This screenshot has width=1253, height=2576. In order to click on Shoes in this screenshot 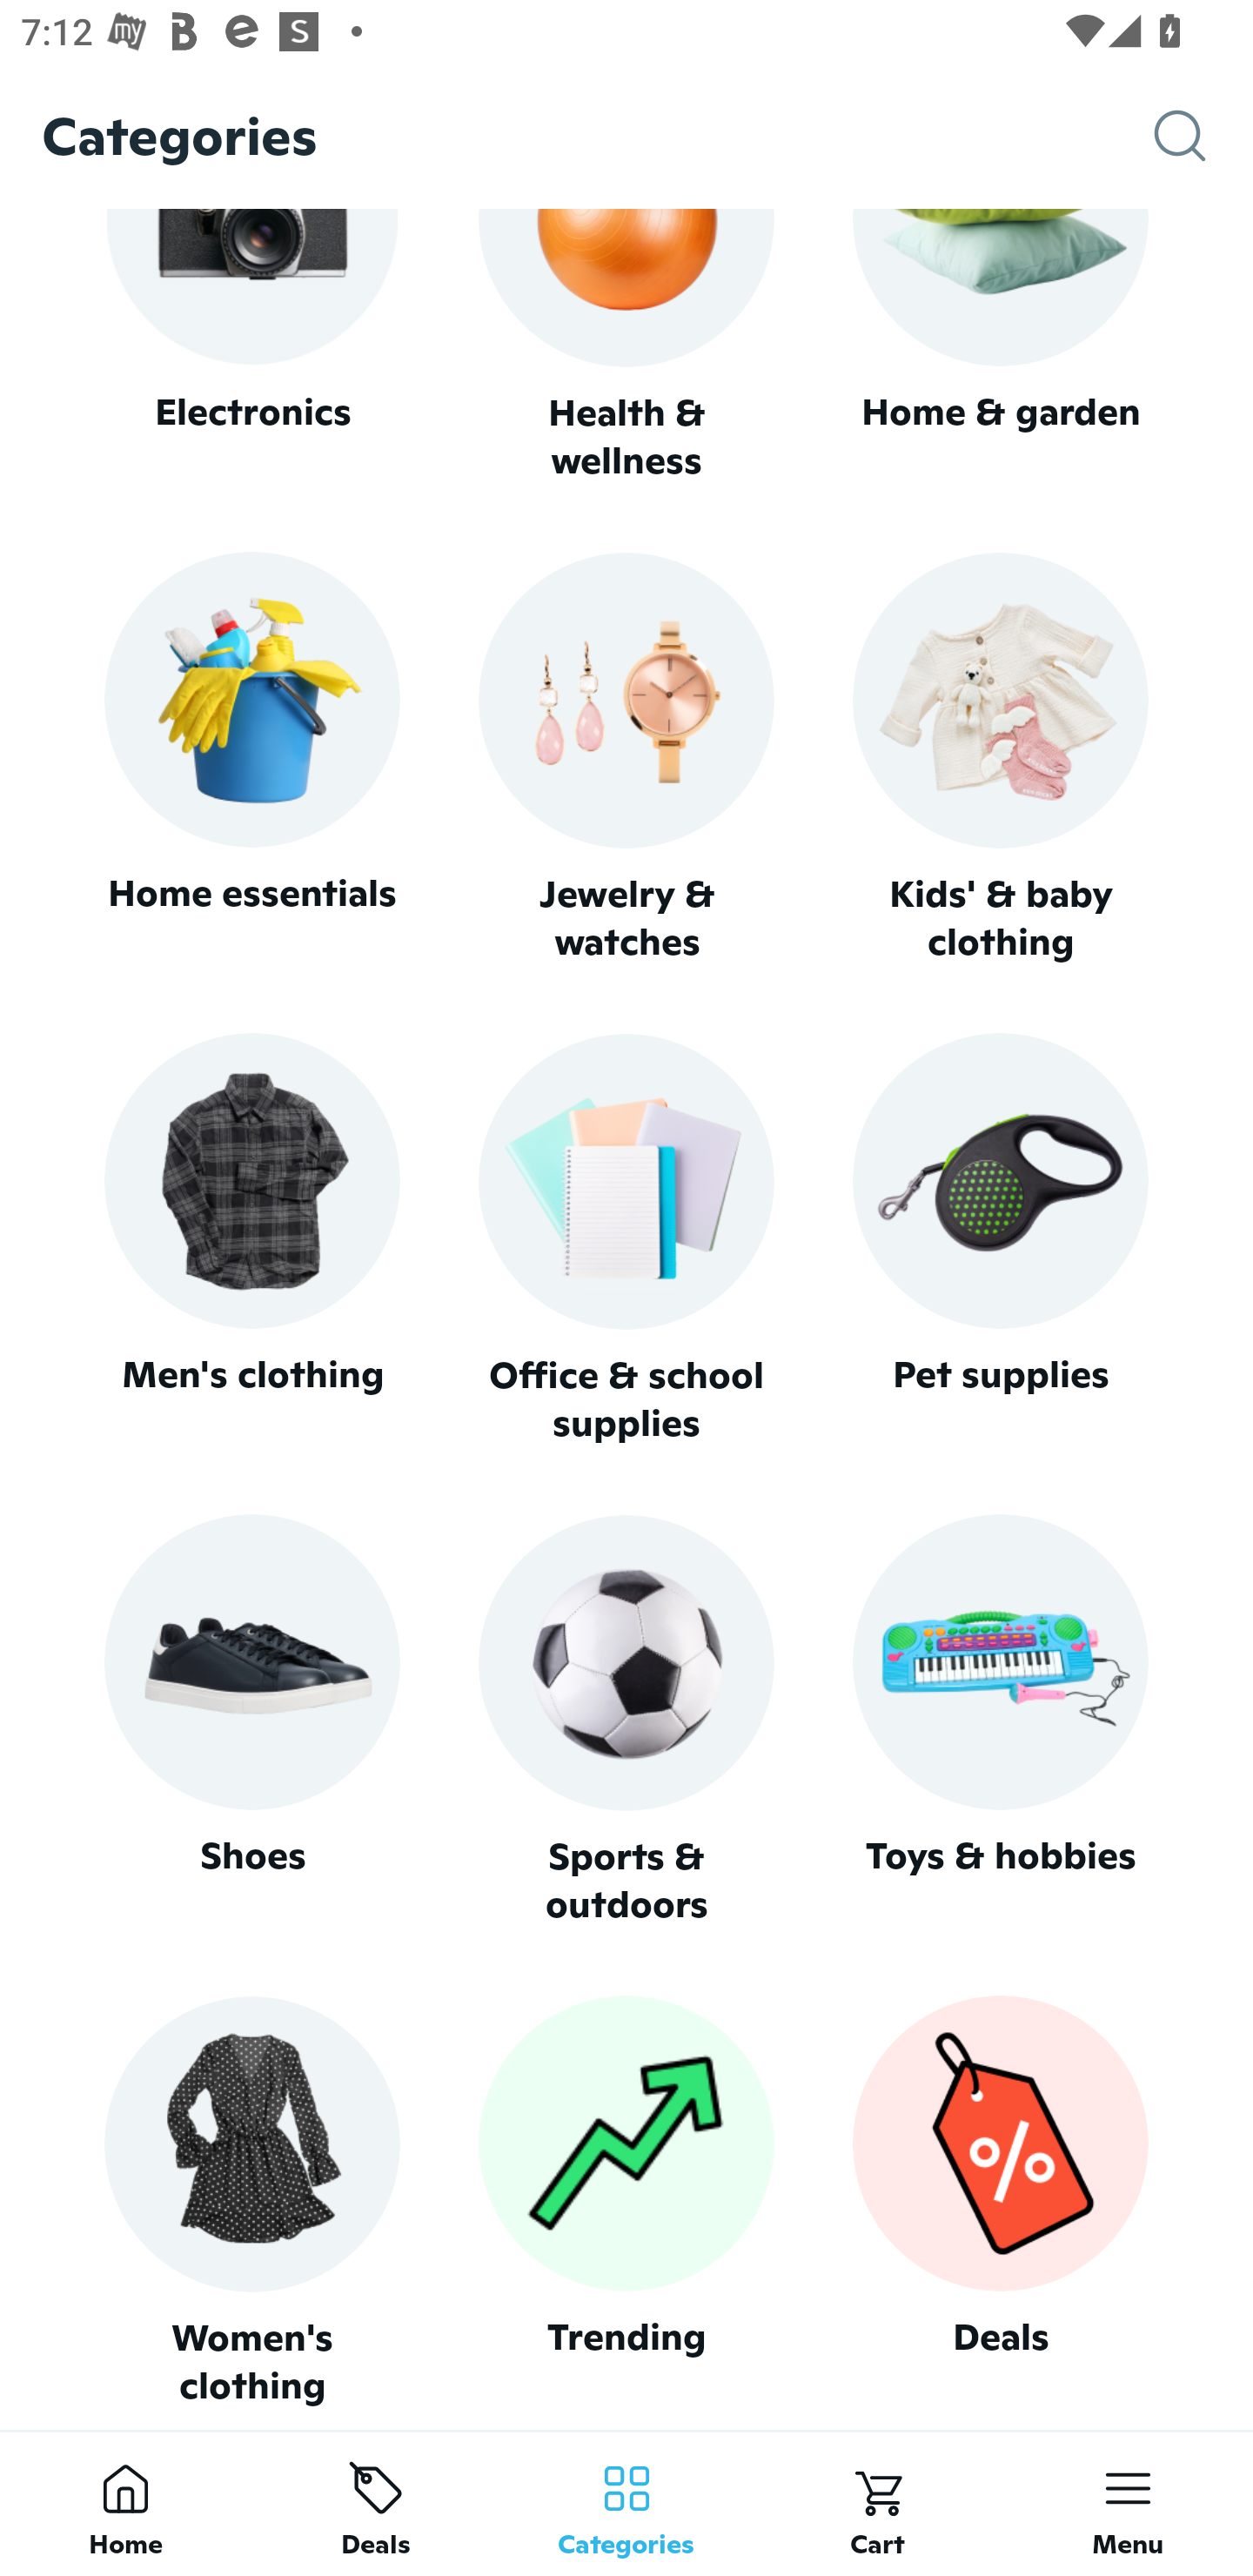, I will do `click(251, 1721)`.